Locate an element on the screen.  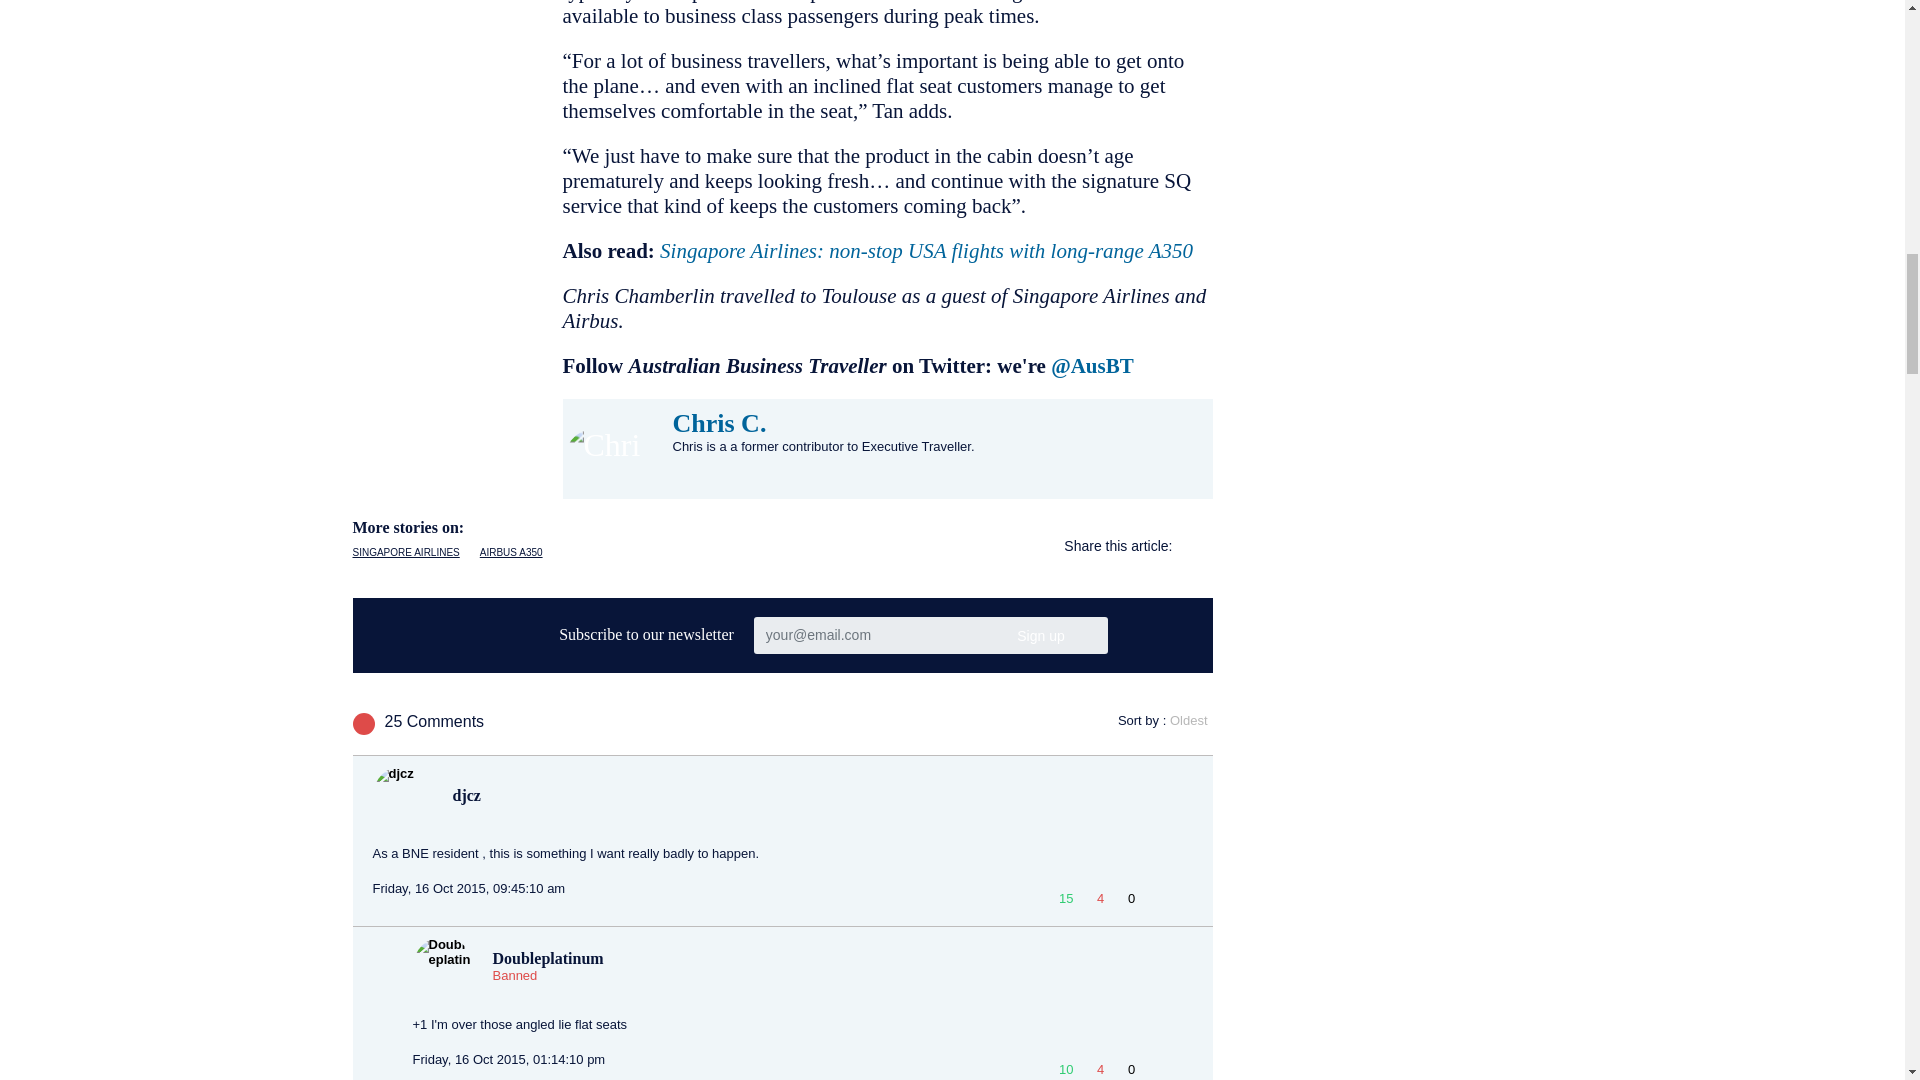
Dislike is located at coordinates (1100, 1066).